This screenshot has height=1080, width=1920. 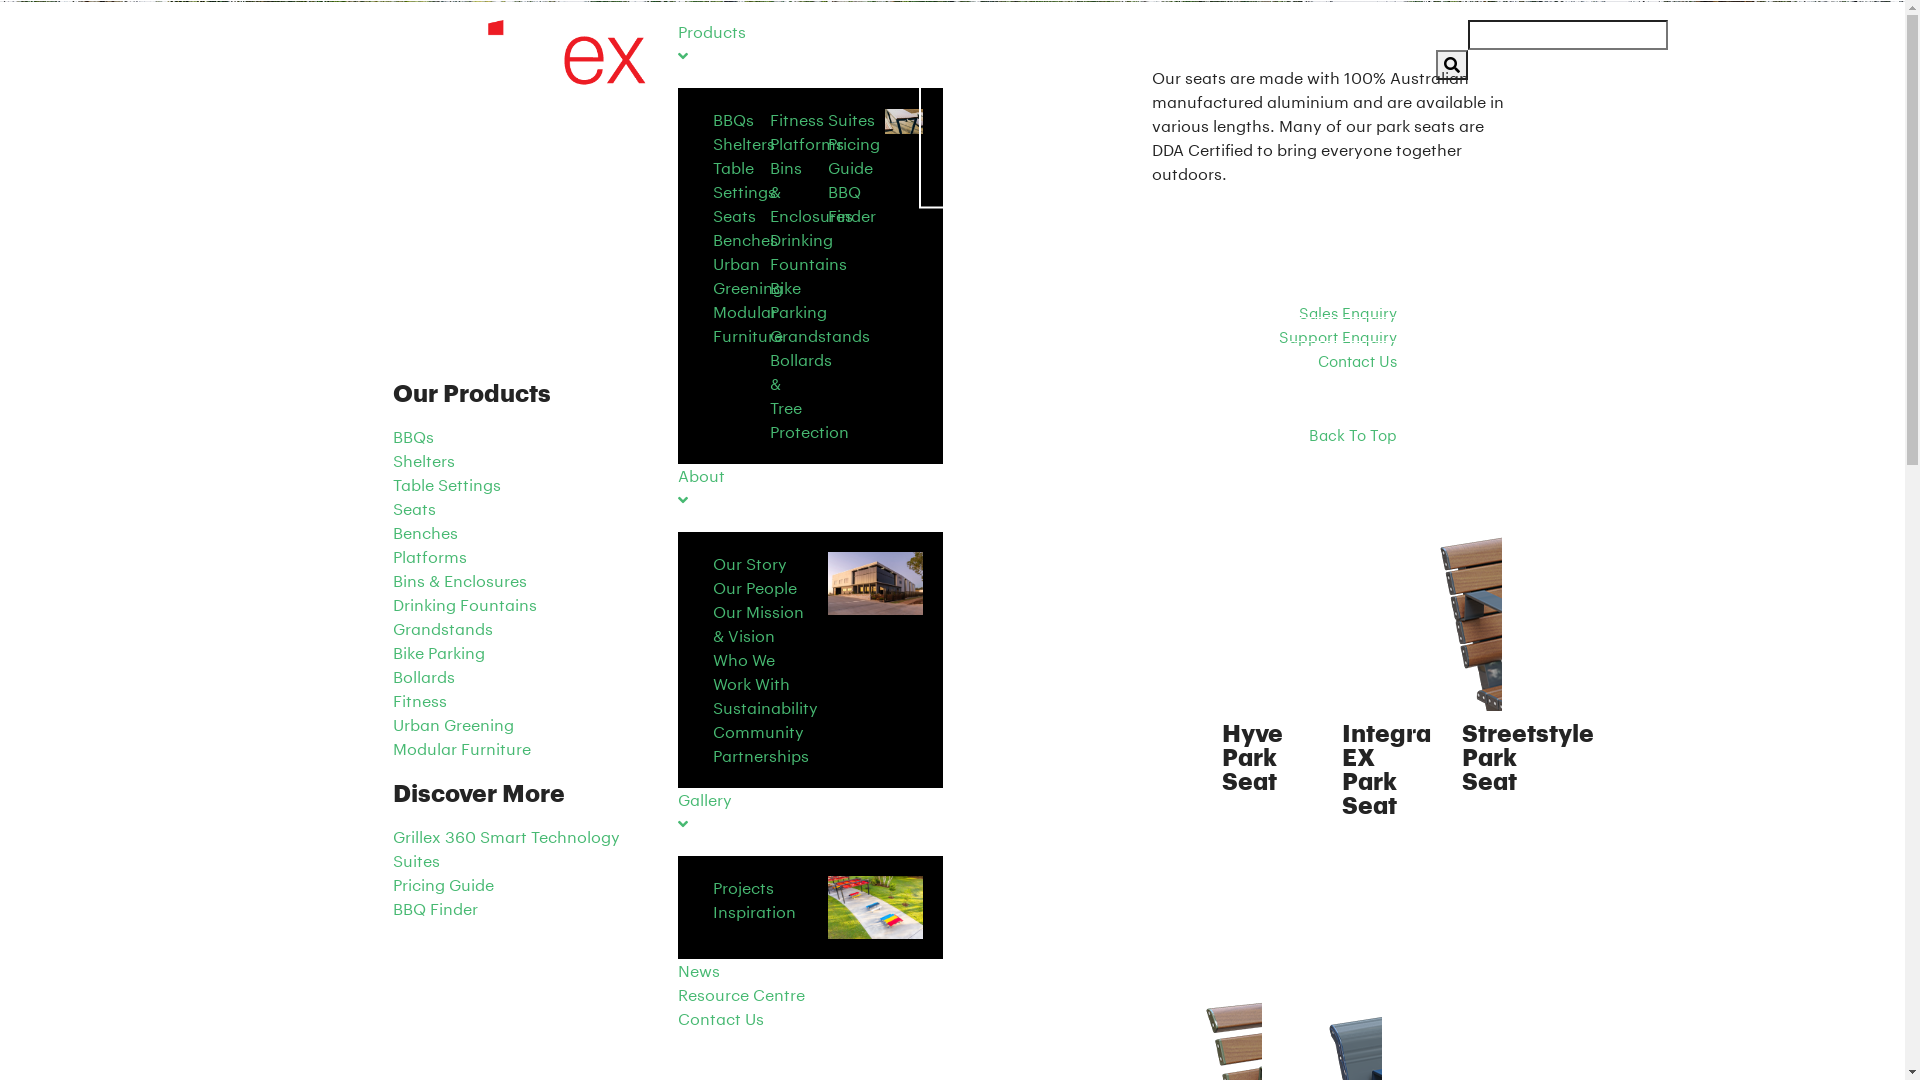 I want to click on Community Partnerships, so click(x=760, y=744).